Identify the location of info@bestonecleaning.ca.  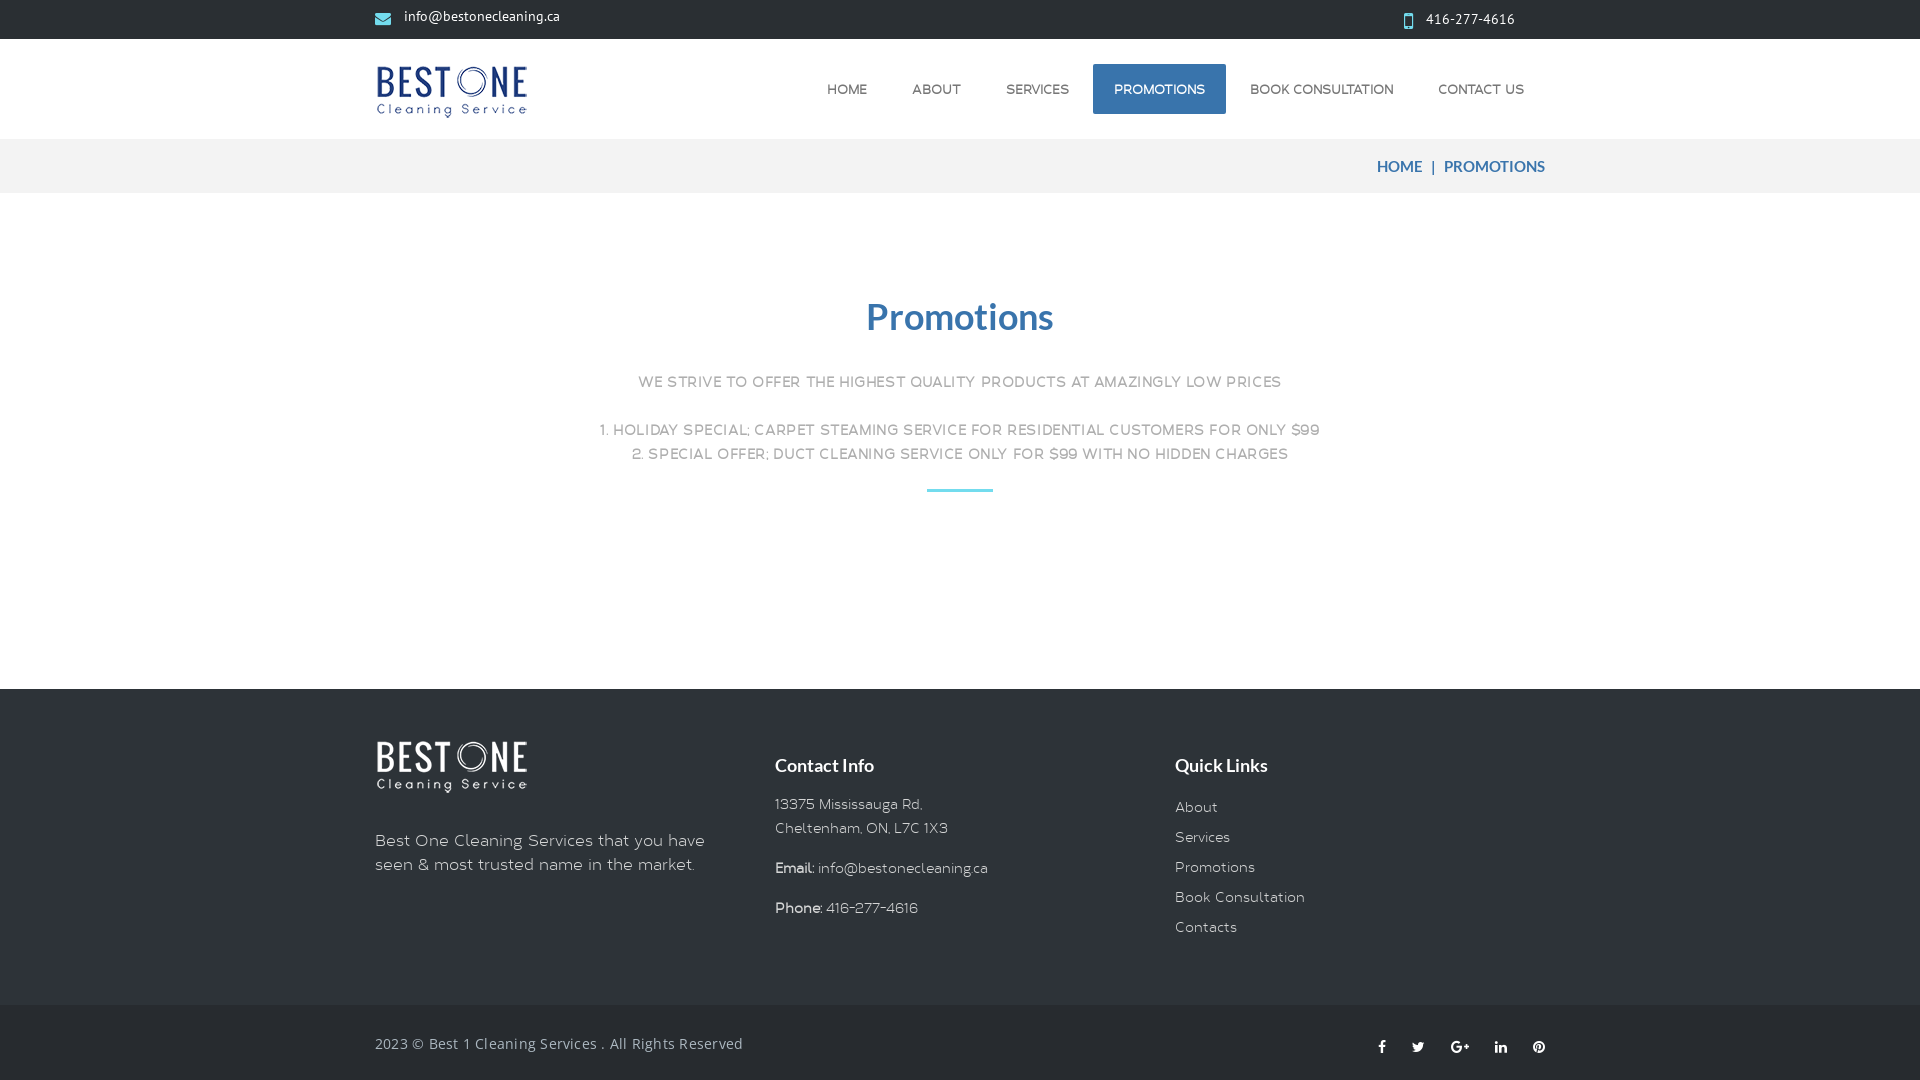
(482, 16).